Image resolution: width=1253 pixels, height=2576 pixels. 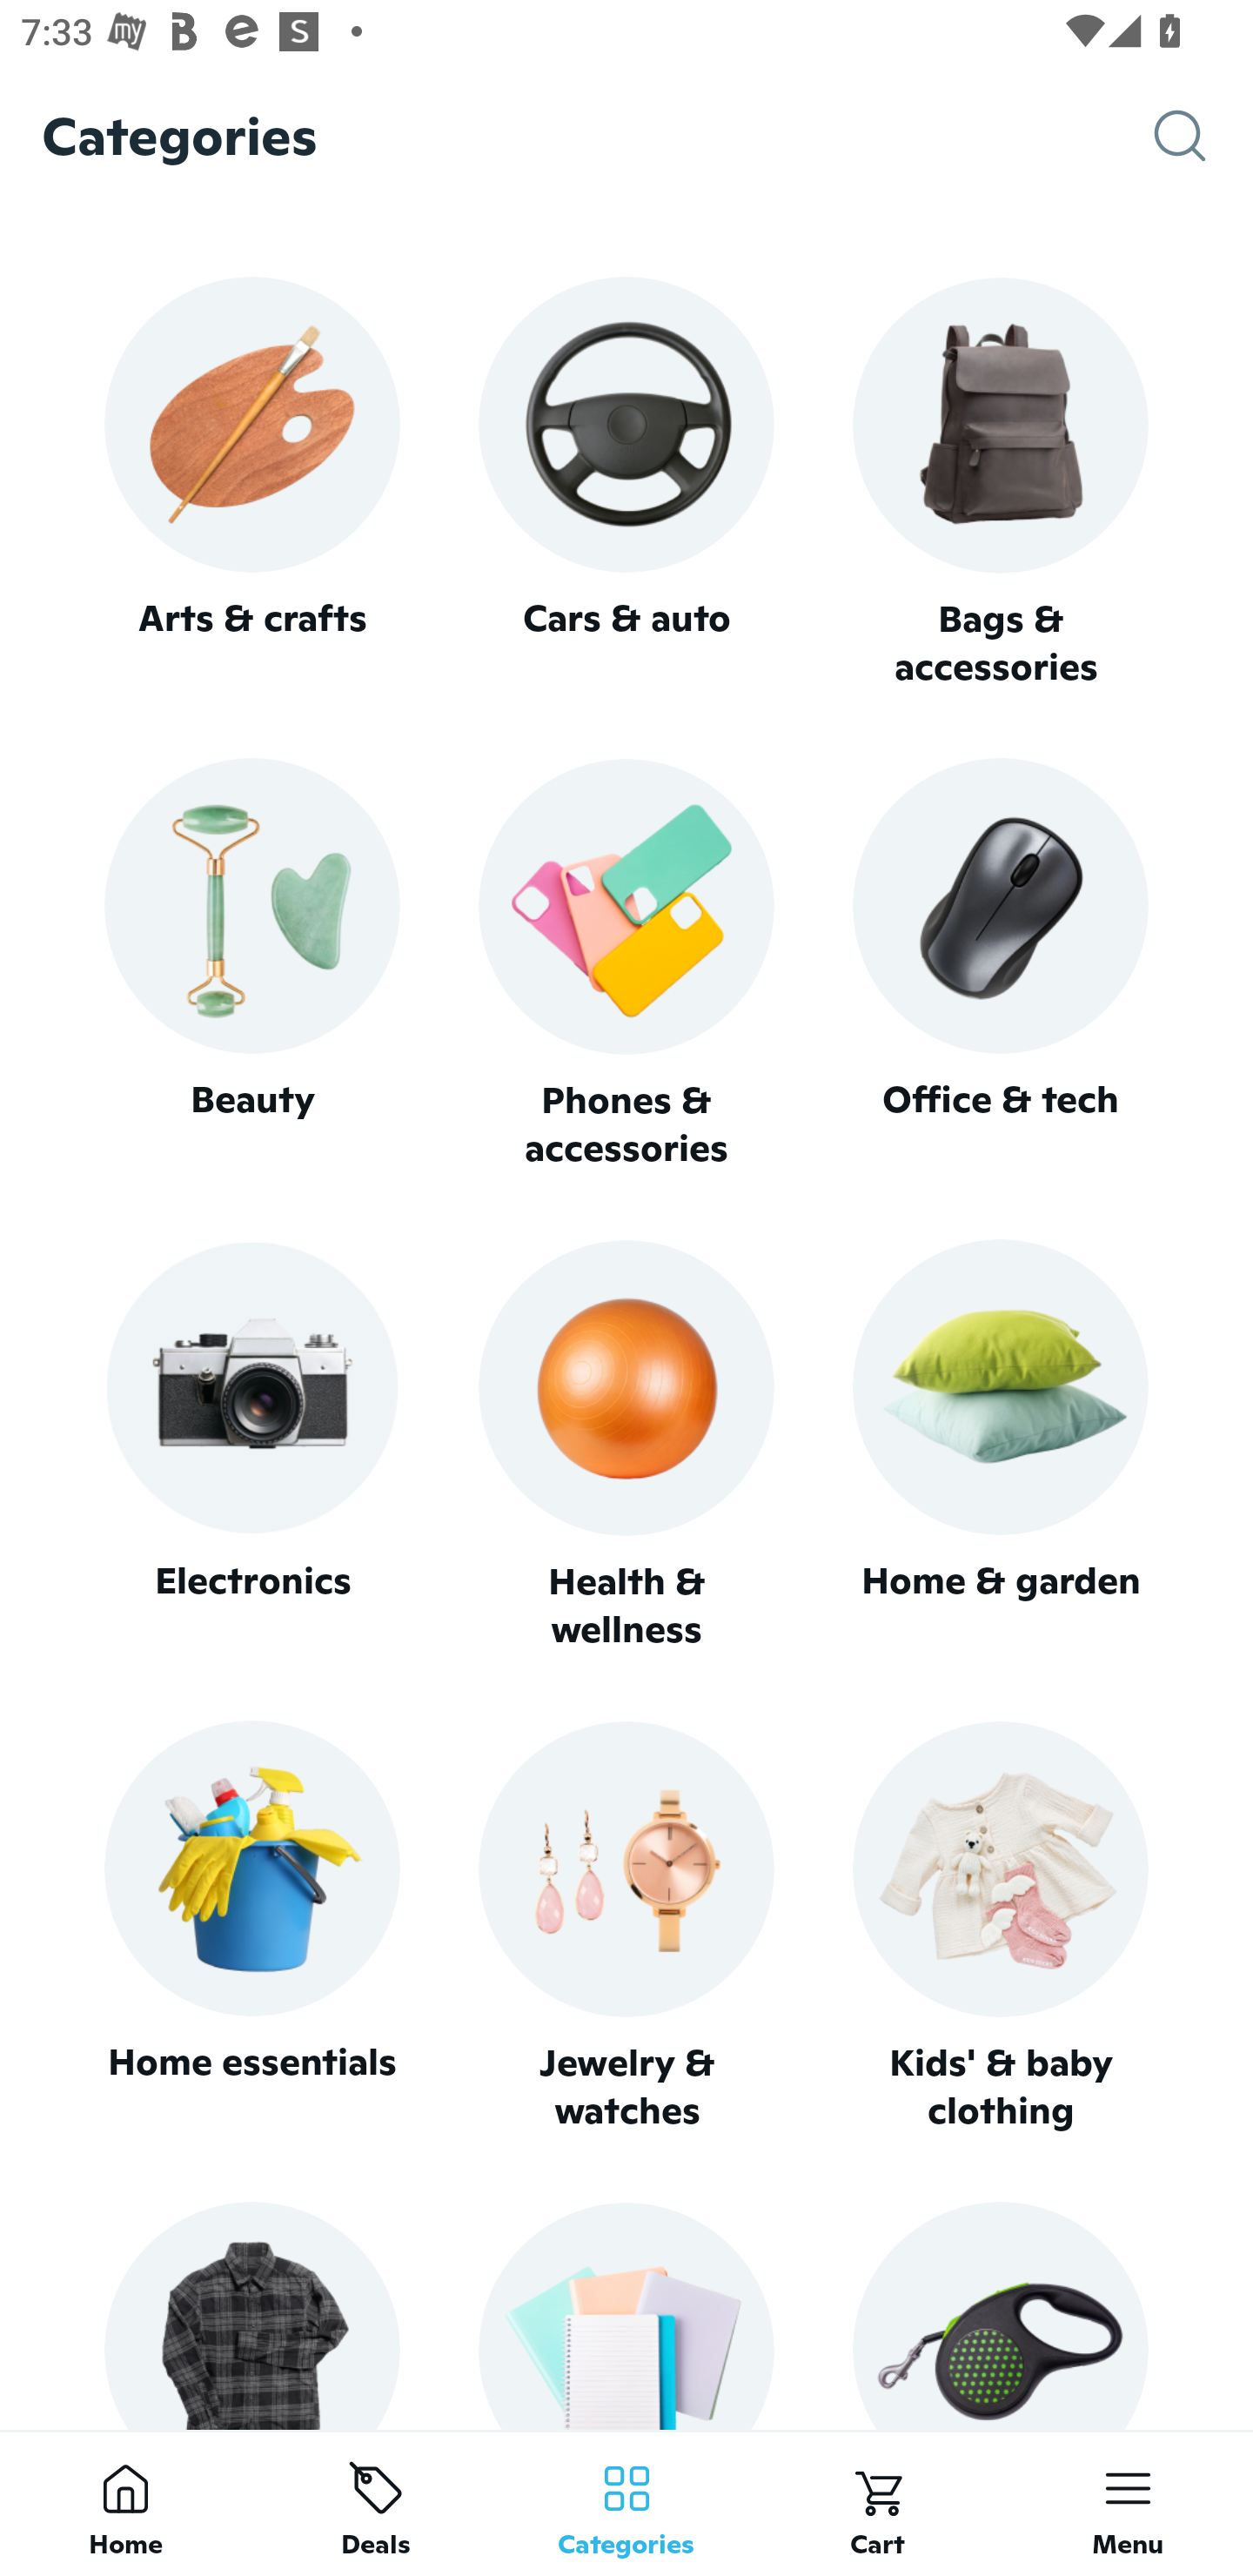 What do you see at coordinates (251, 1927) in the screenshot?
I see `Home essentials` at bounding box center [251, 1927].